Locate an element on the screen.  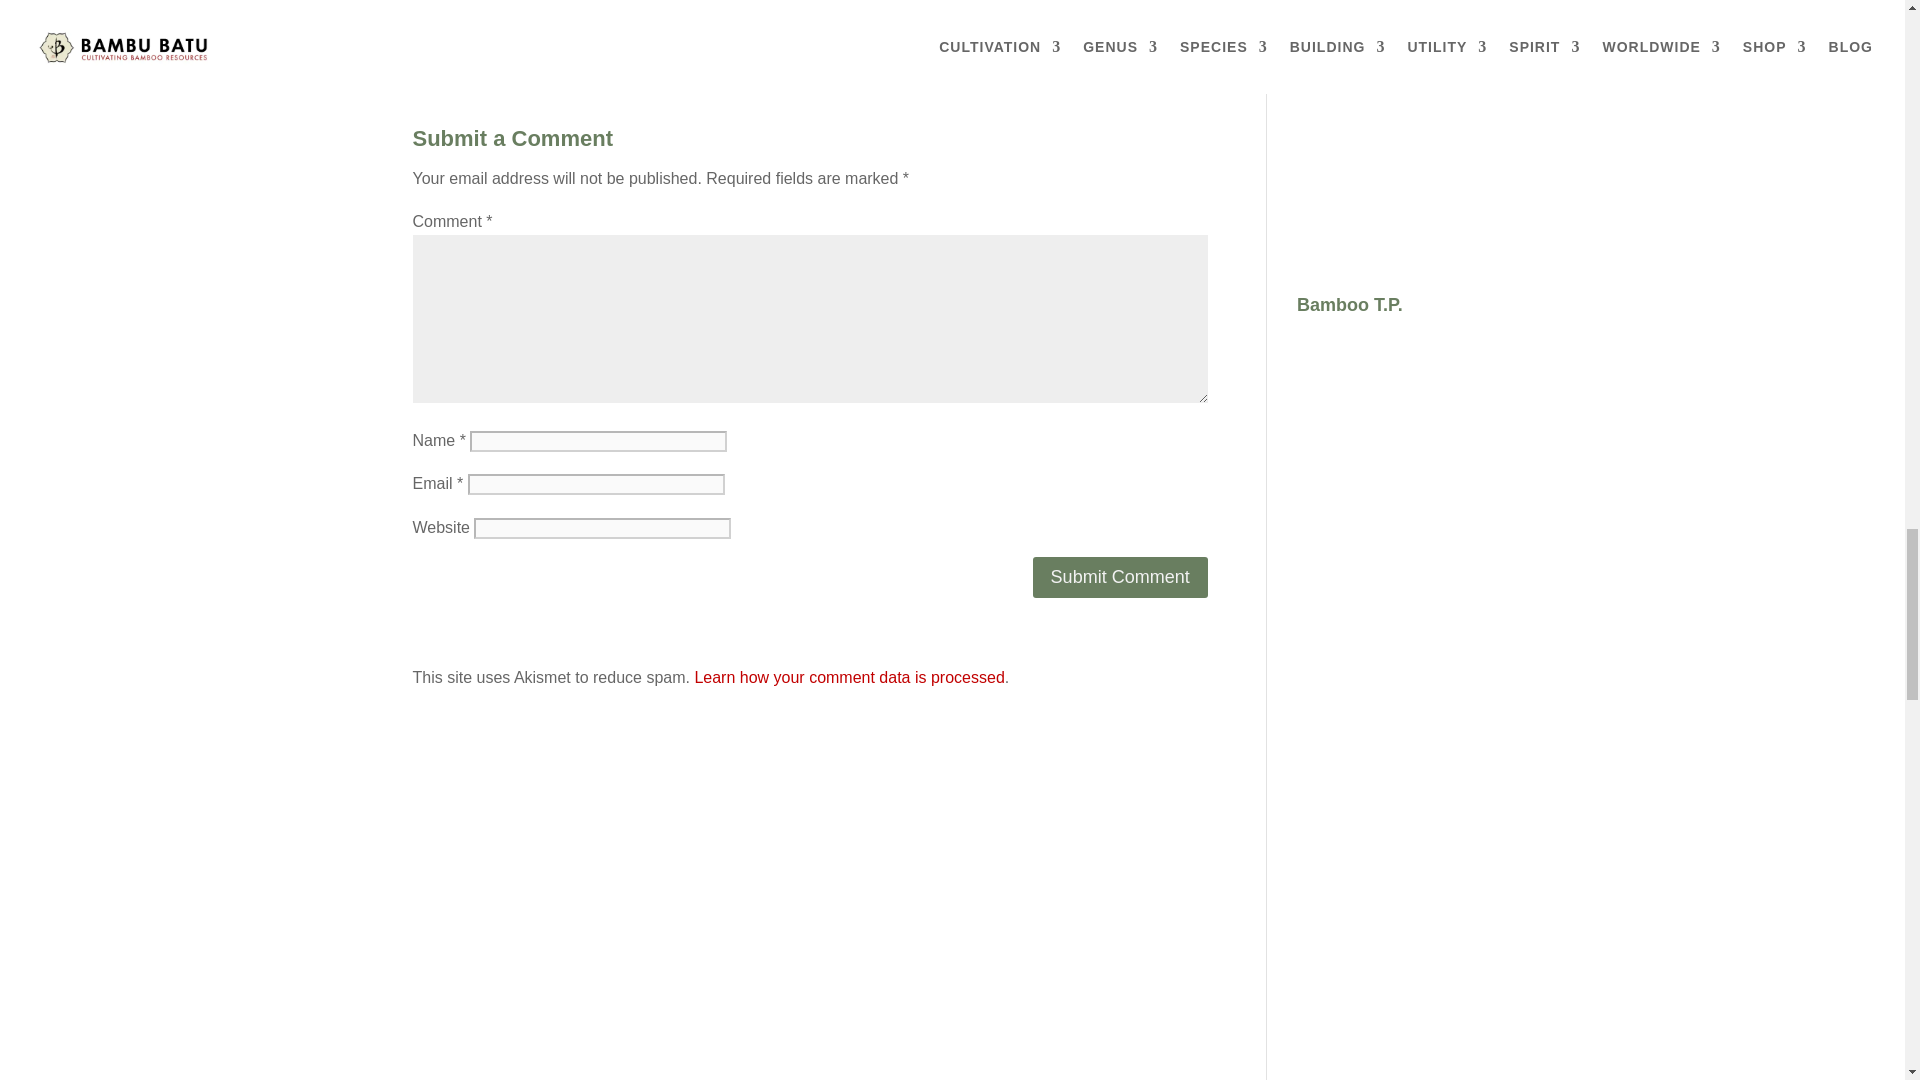
Bamboo TP is located at coordinates (1394, 485).